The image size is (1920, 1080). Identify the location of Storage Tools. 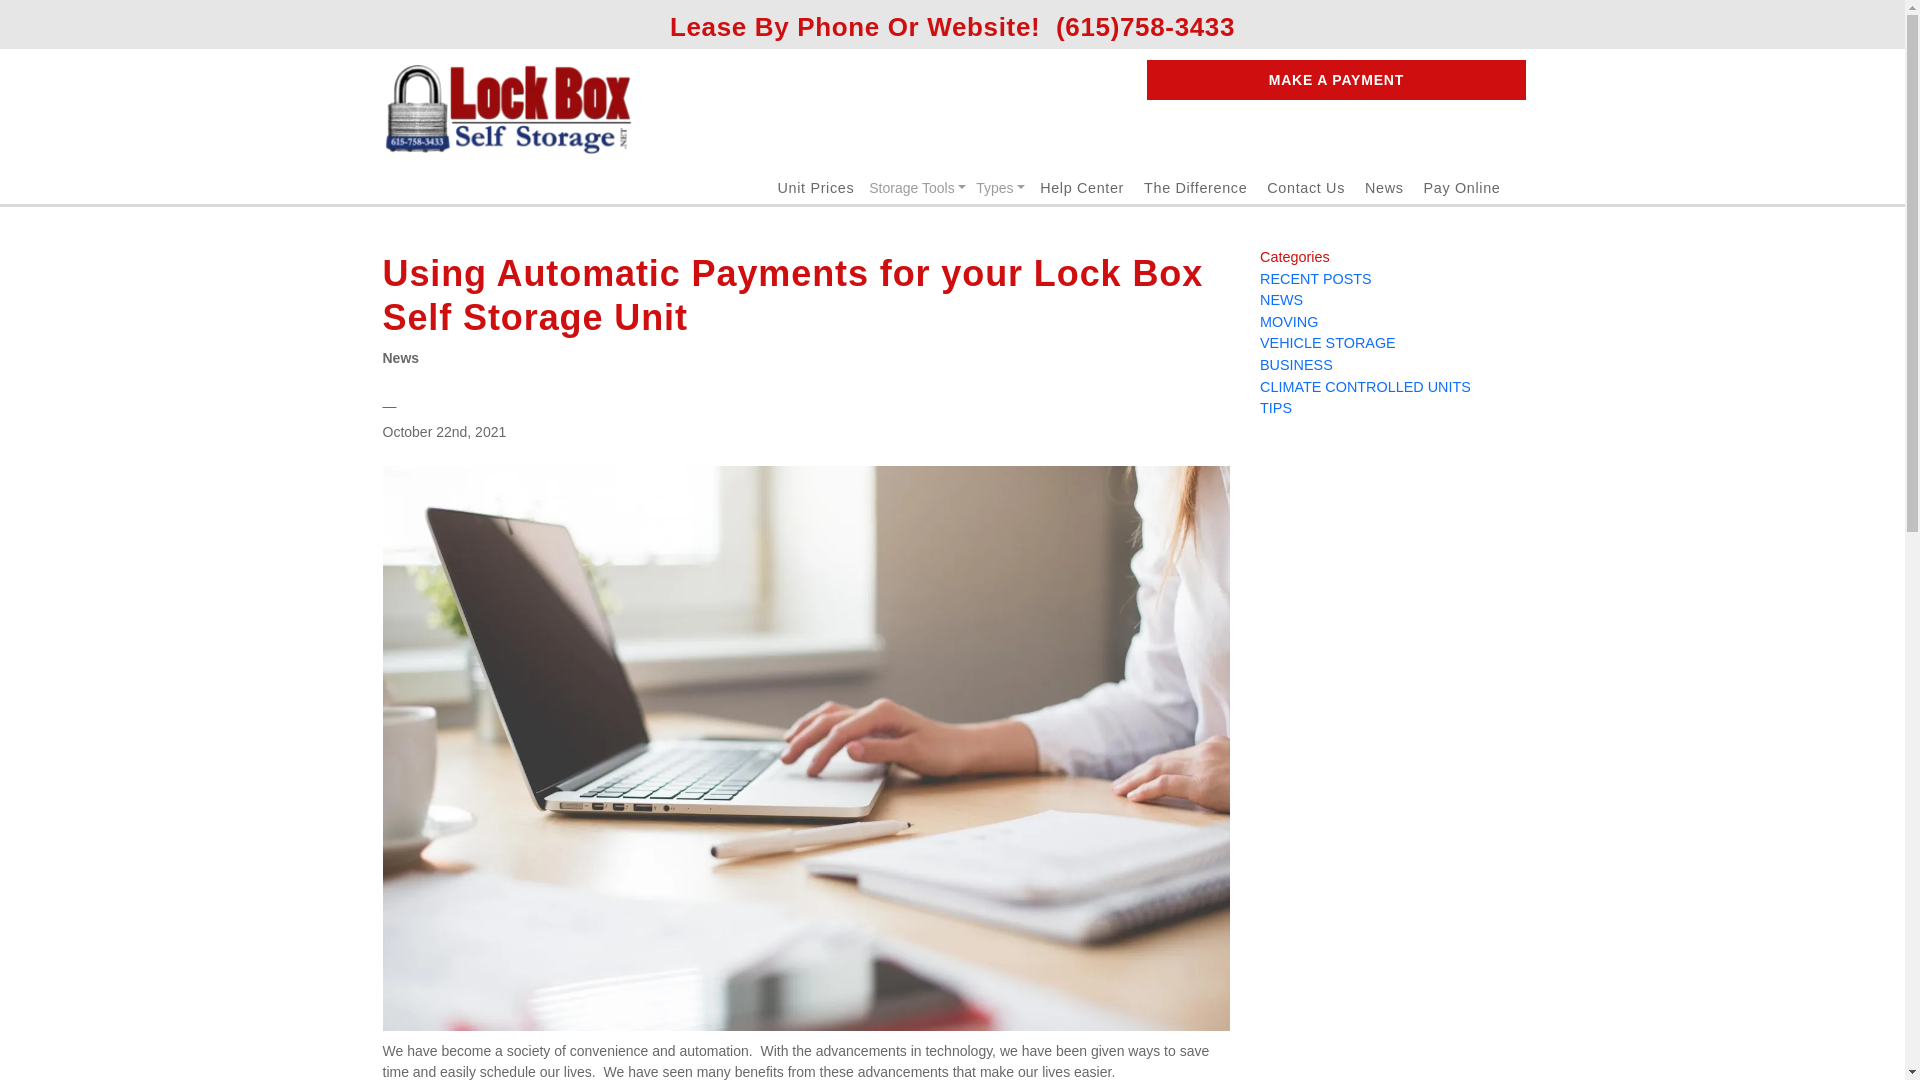
(918, 188).